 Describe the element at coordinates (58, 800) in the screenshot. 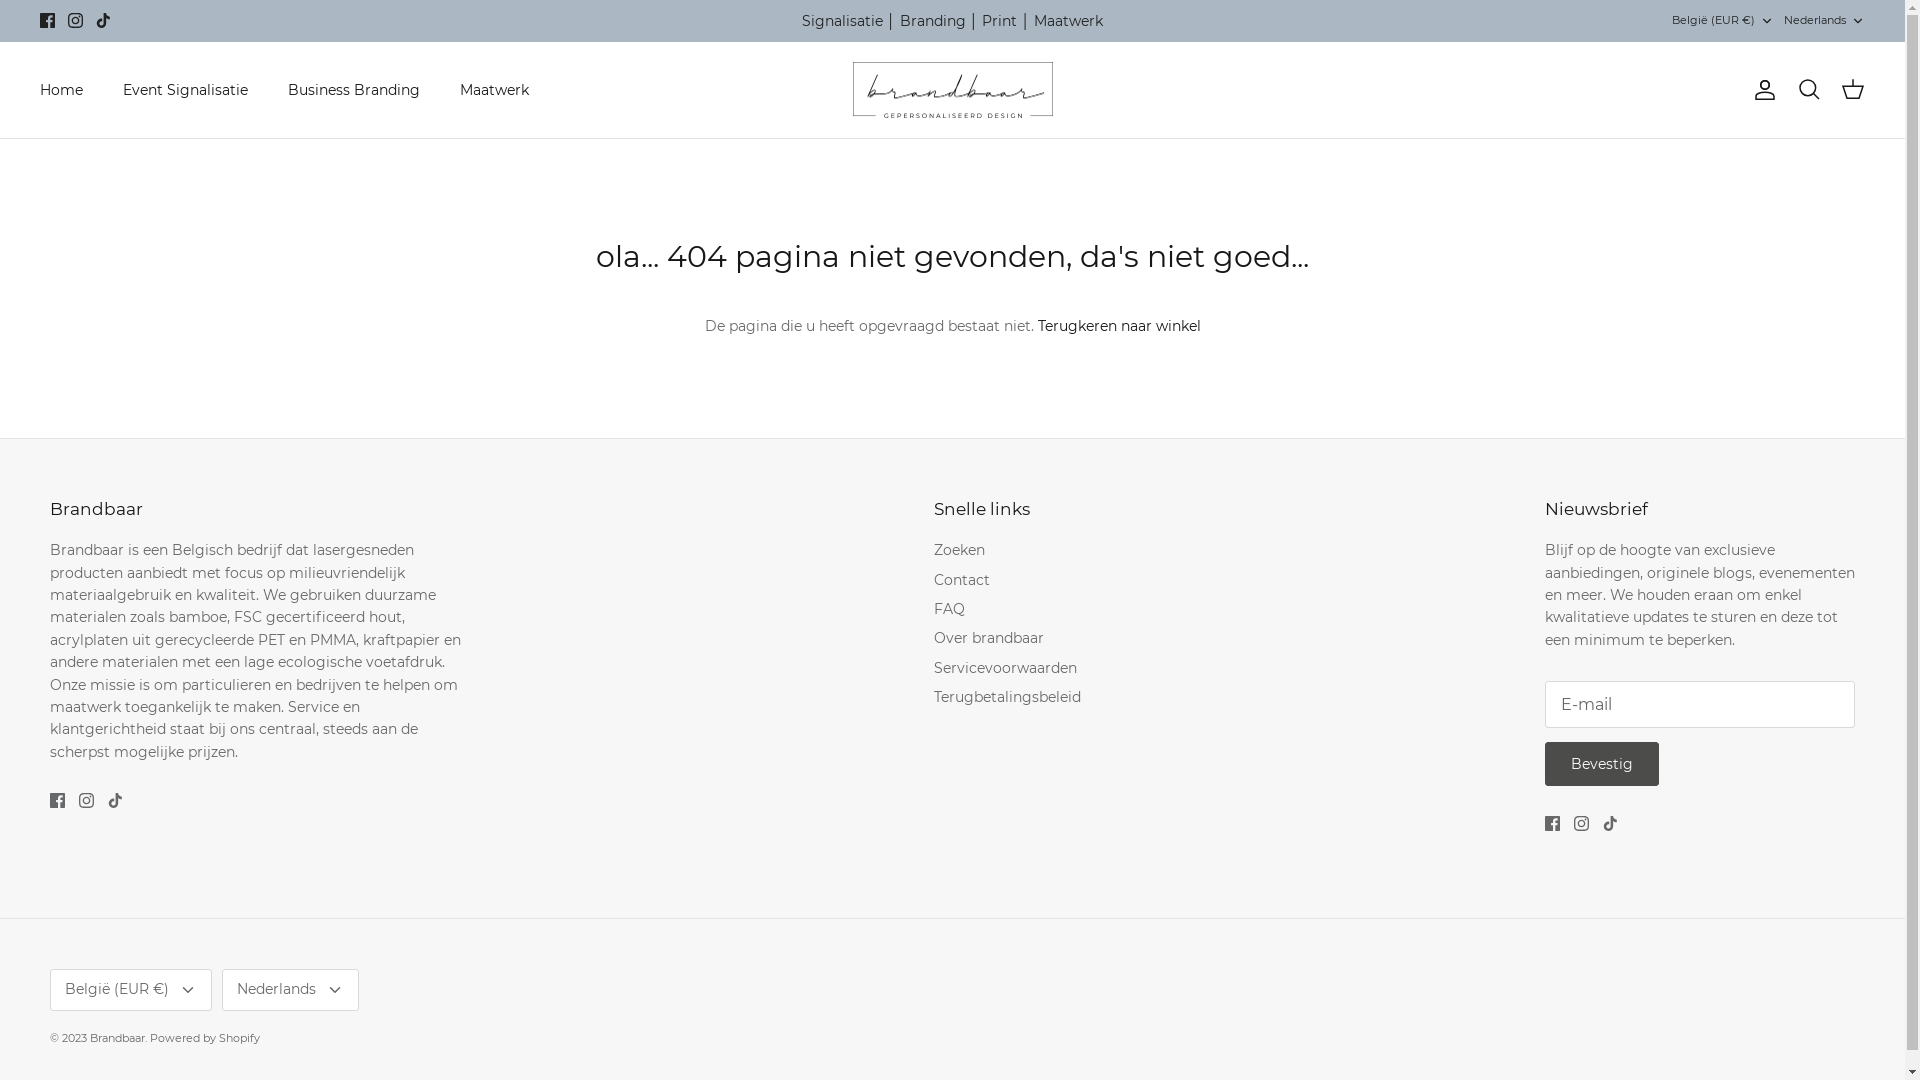

I see `Facebook` at that location.